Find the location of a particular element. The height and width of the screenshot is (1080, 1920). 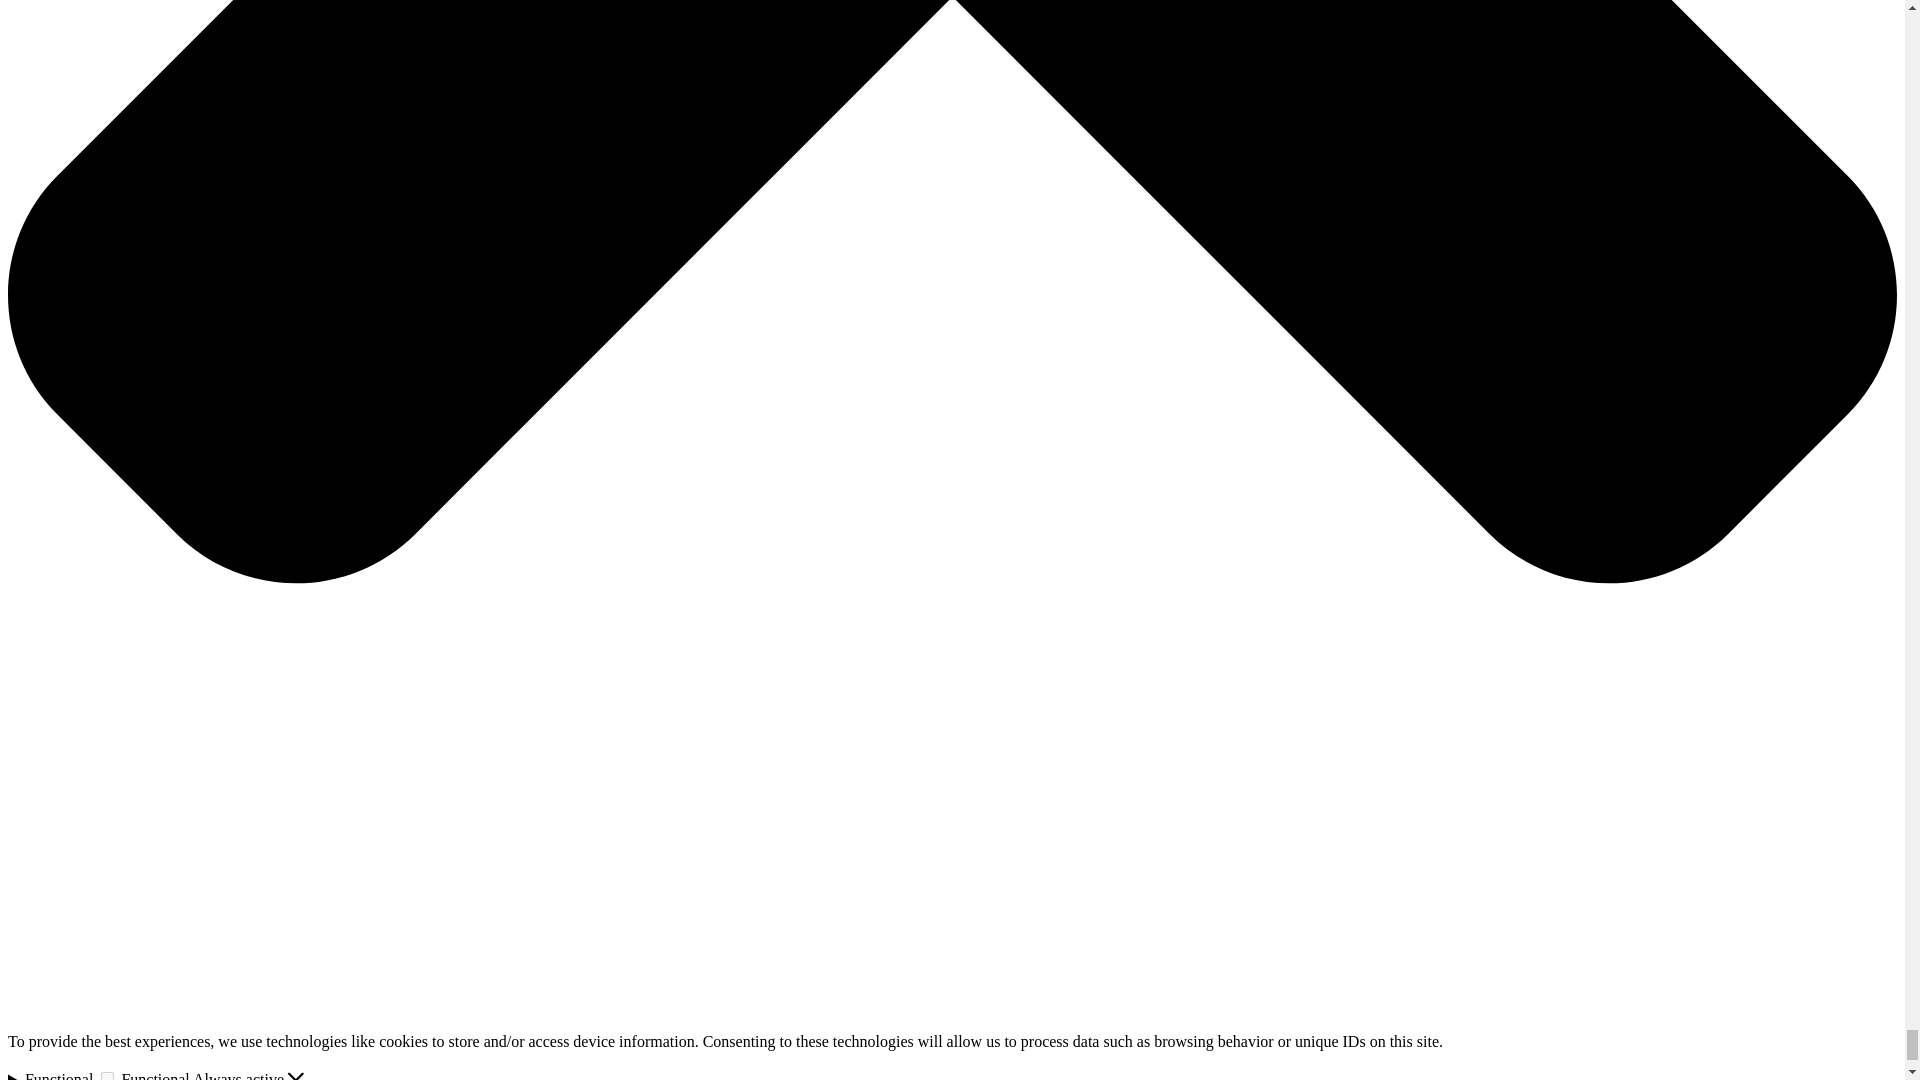

1 is located at coordinates (107, 1076).